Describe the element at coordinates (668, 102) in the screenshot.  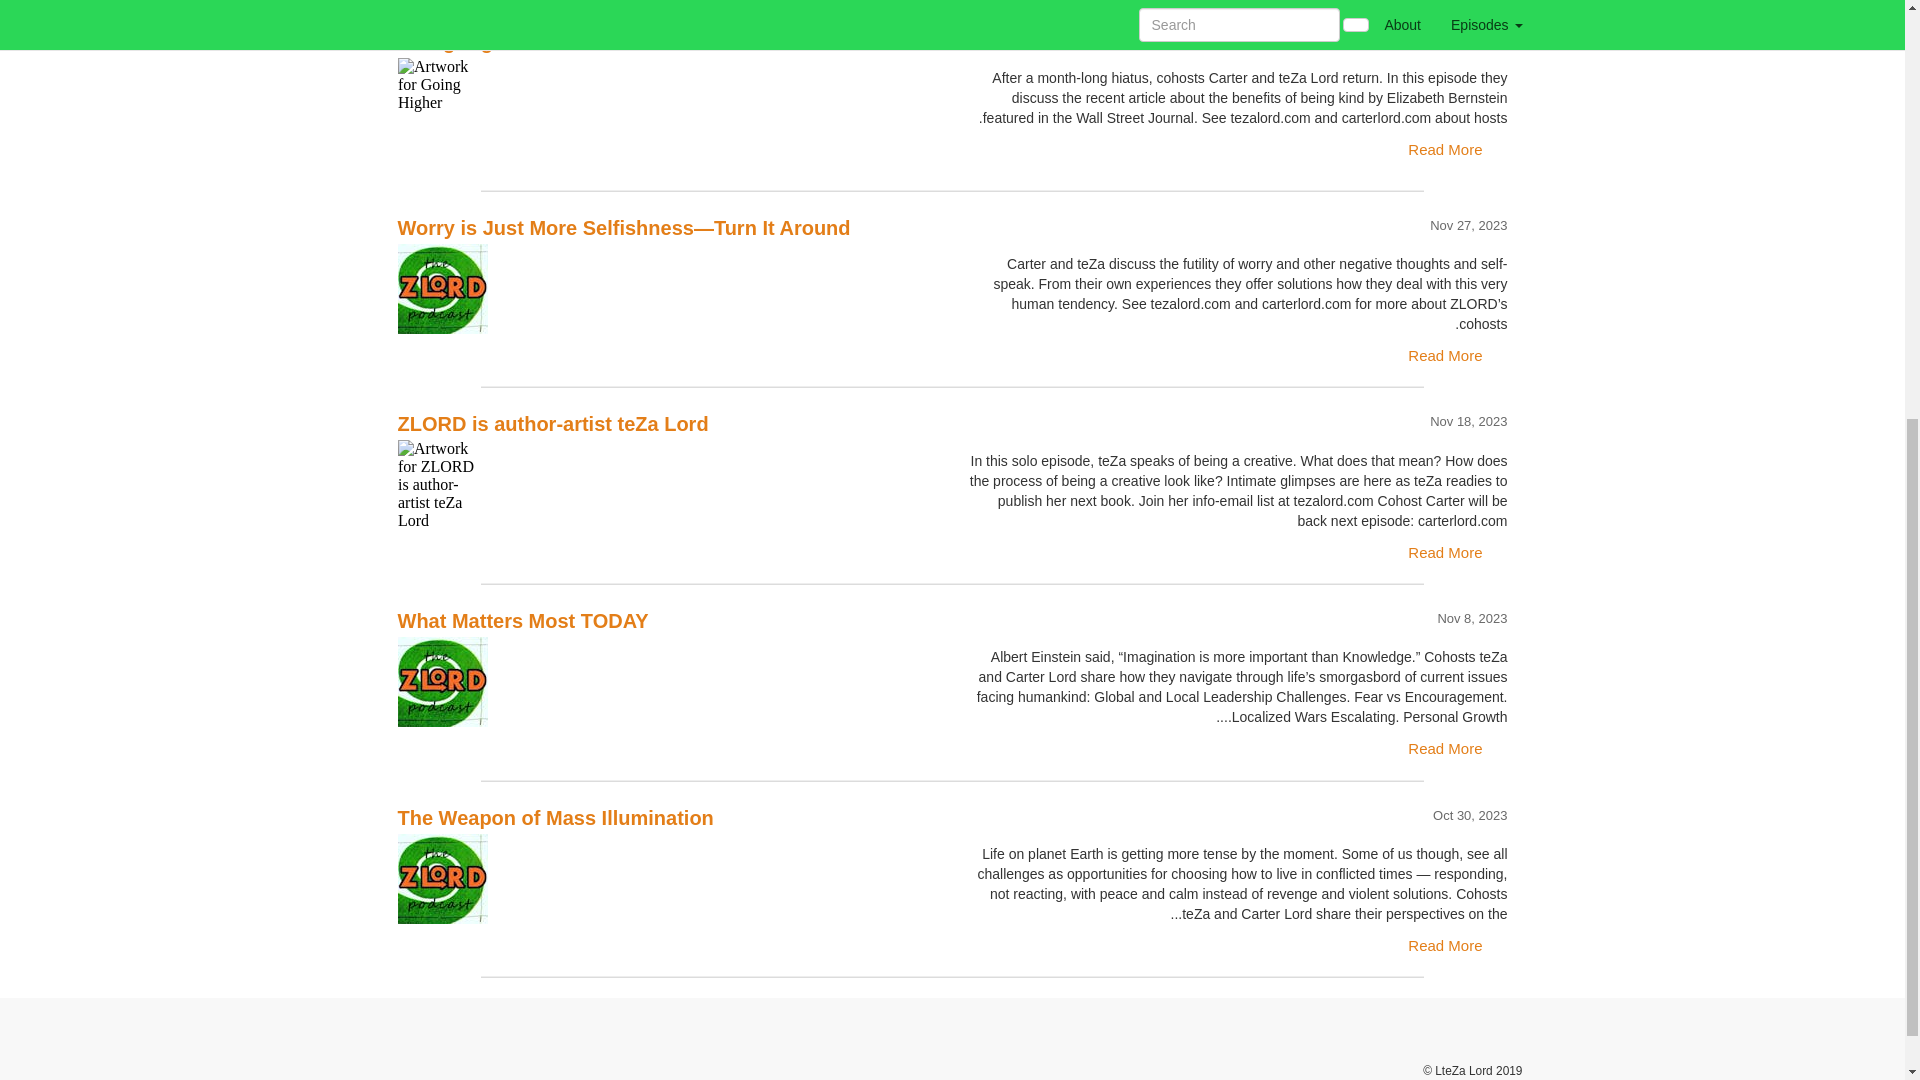
I see `Going Higher` at that location.